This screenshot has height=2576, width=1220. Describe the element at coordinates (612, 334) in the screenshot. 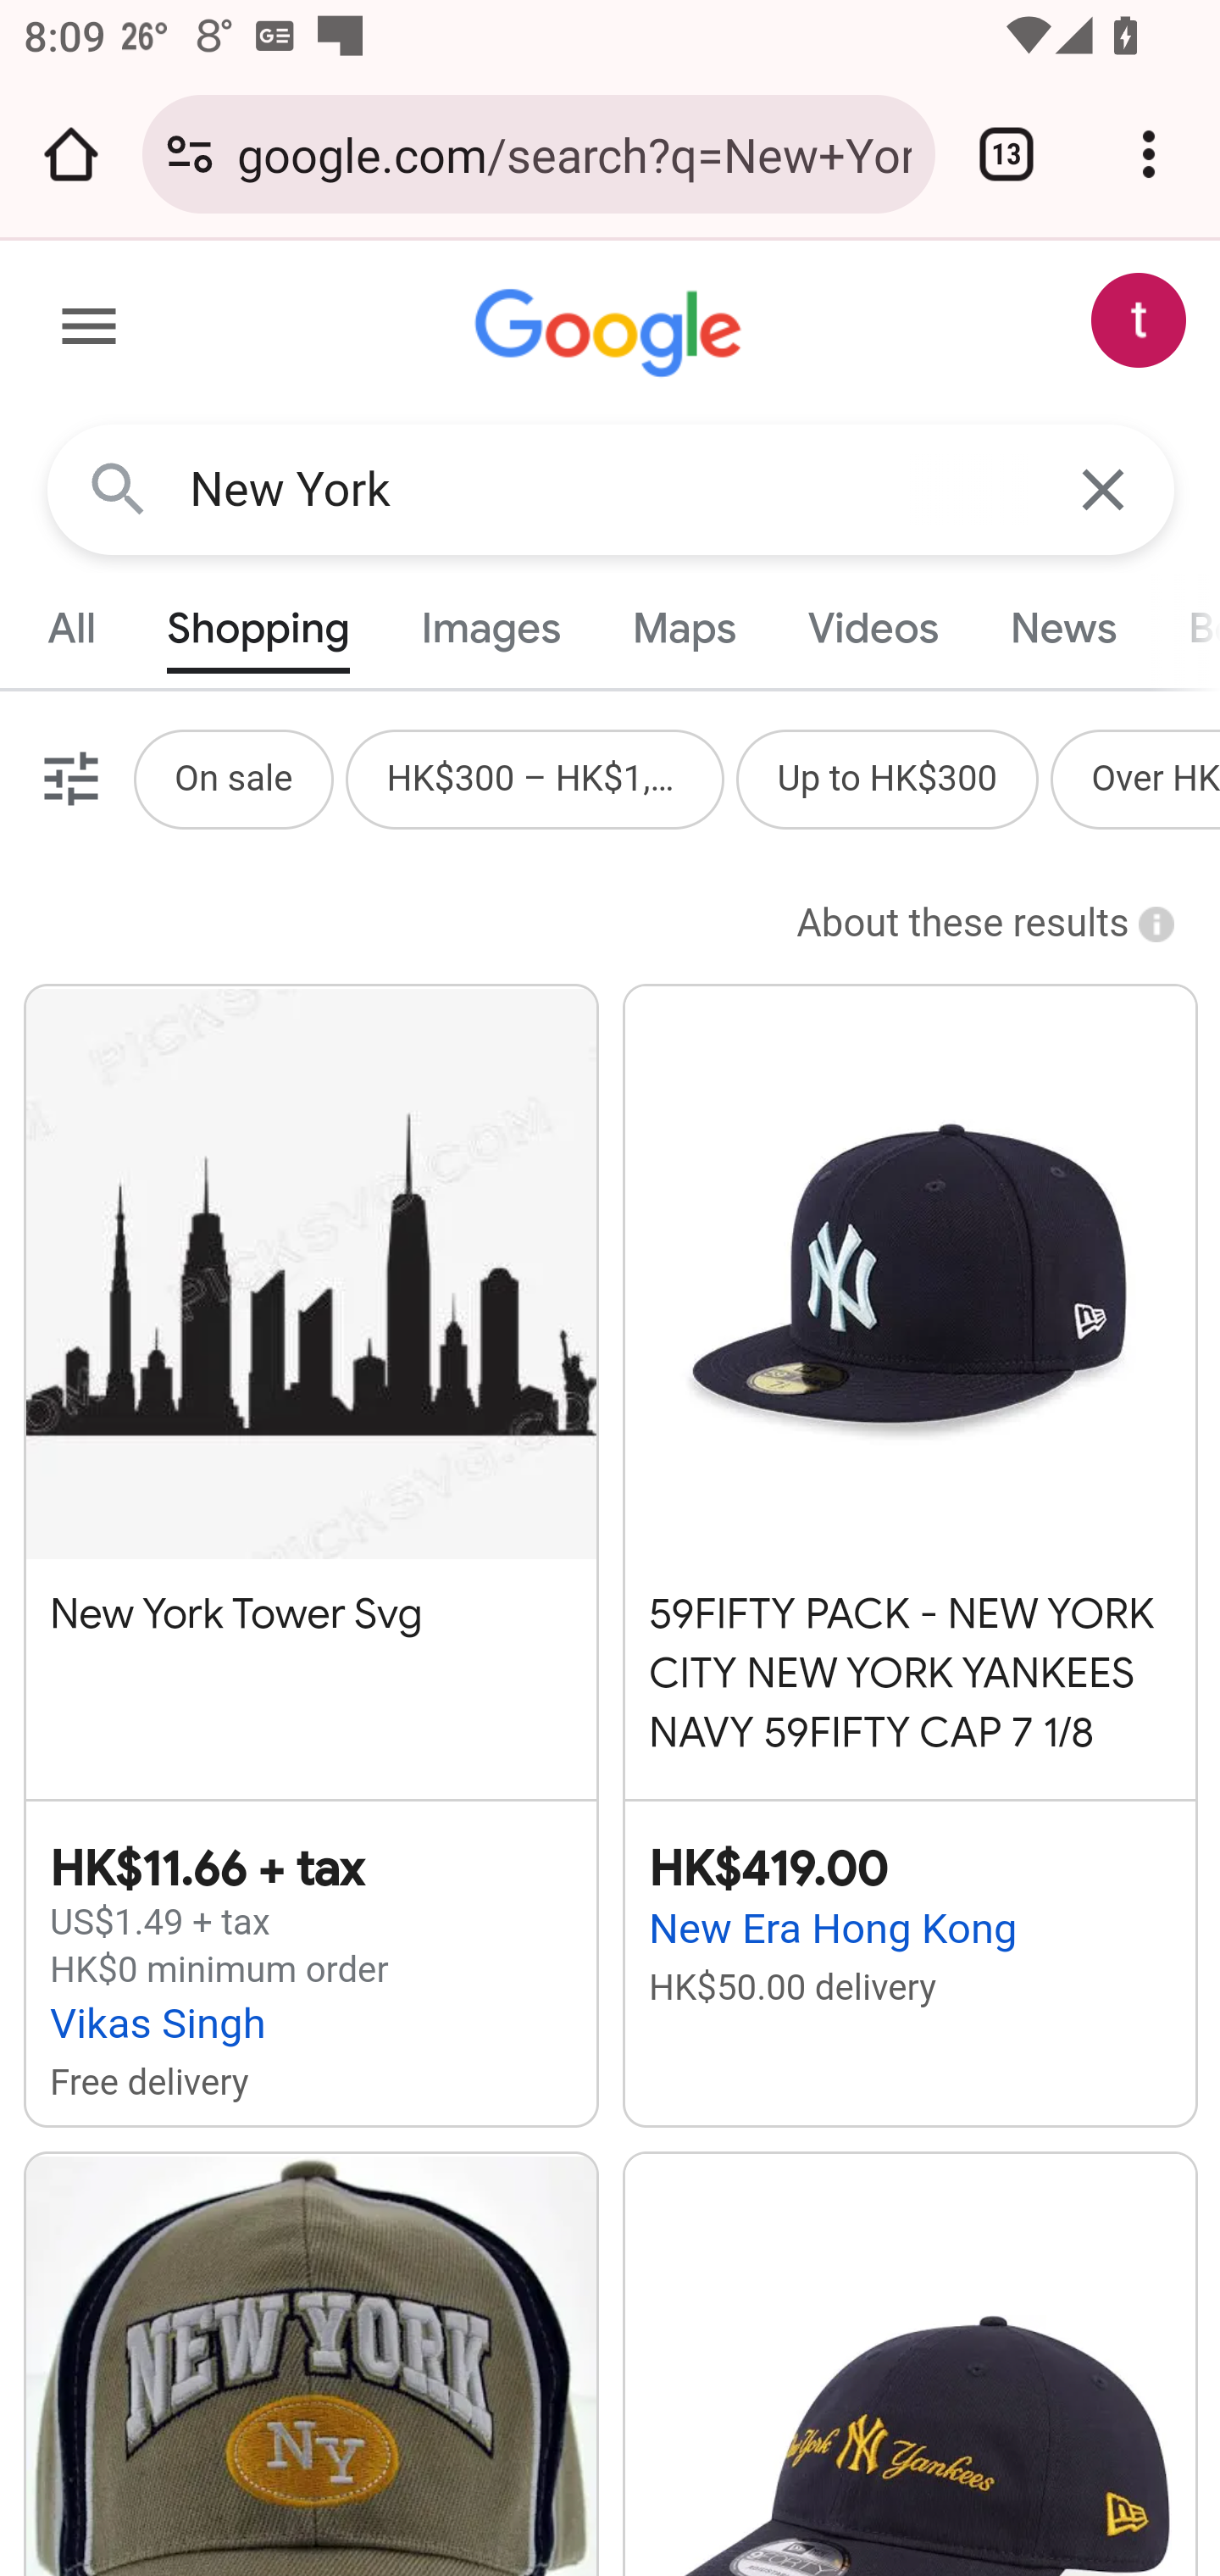

I see `Google` at that location.